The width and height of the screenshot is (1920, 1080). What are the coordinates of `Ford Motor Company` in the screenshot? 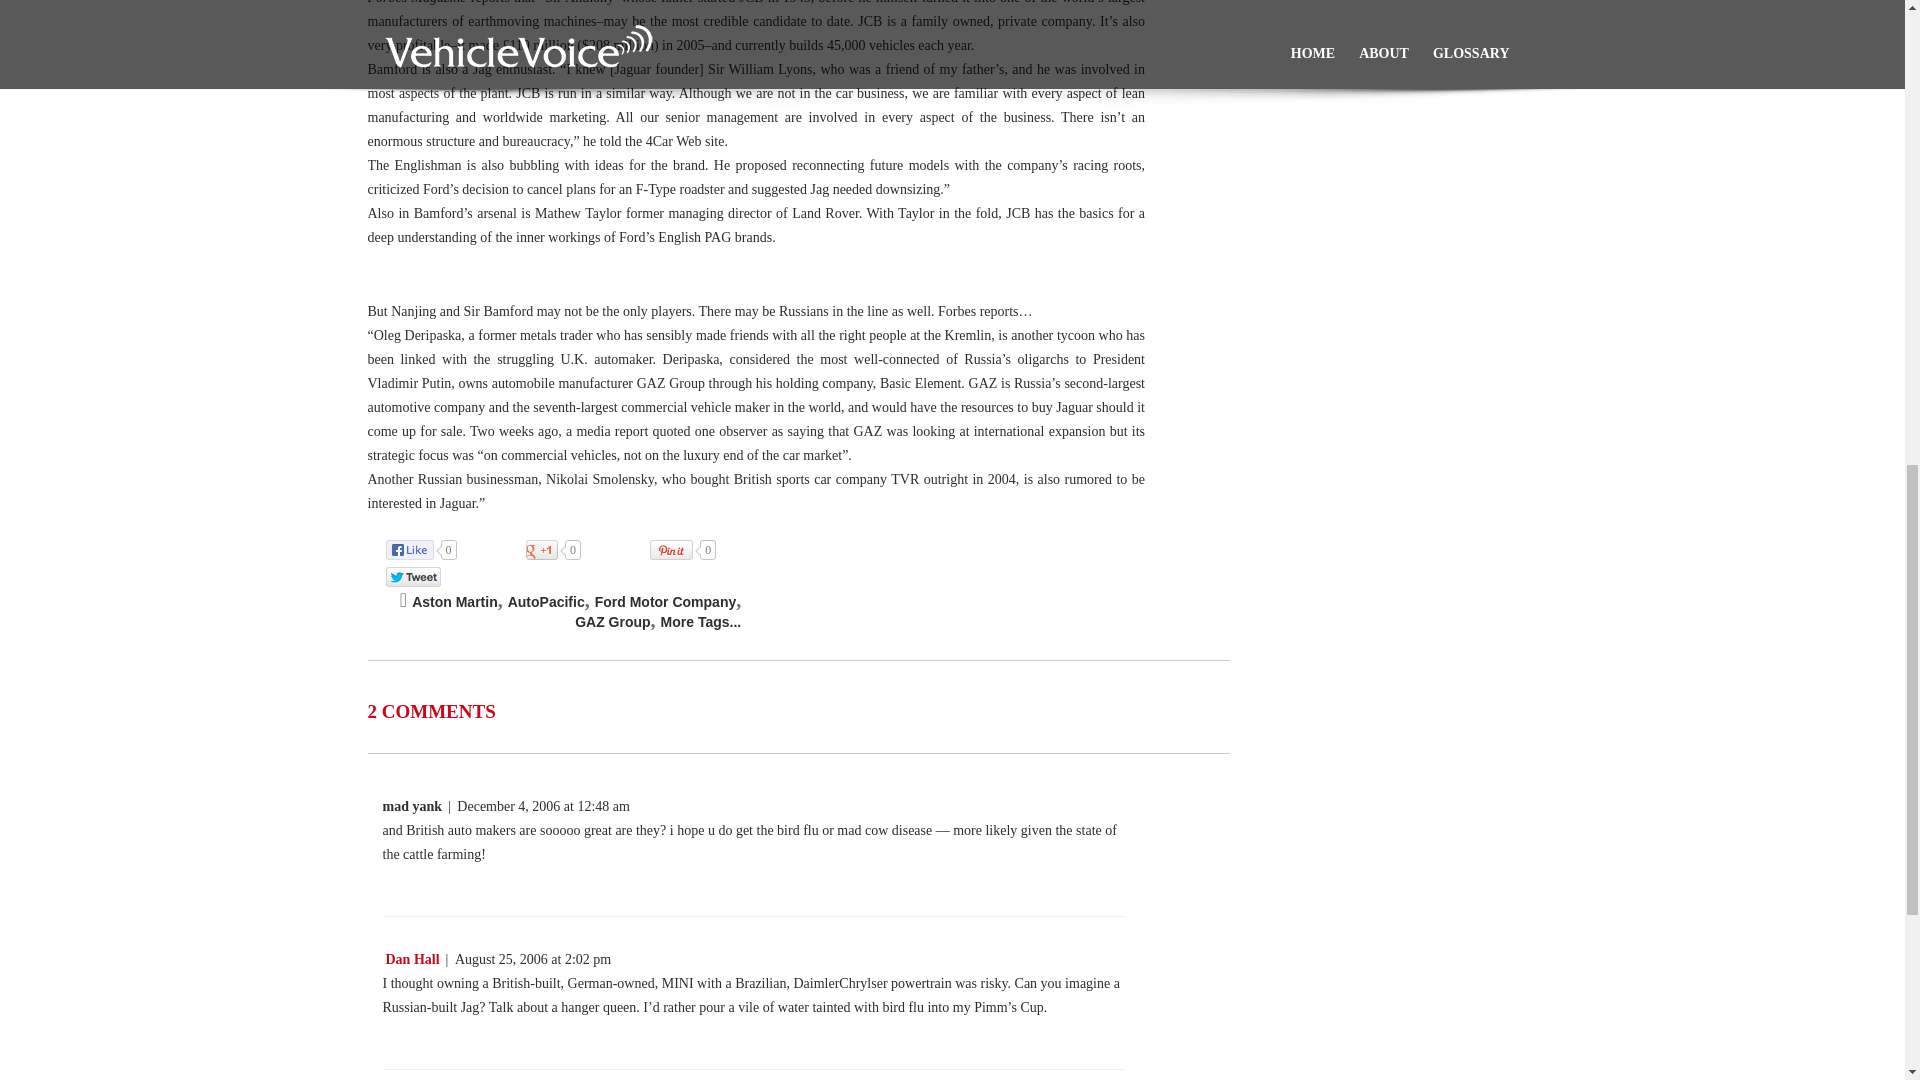 It's located at (666, 602).